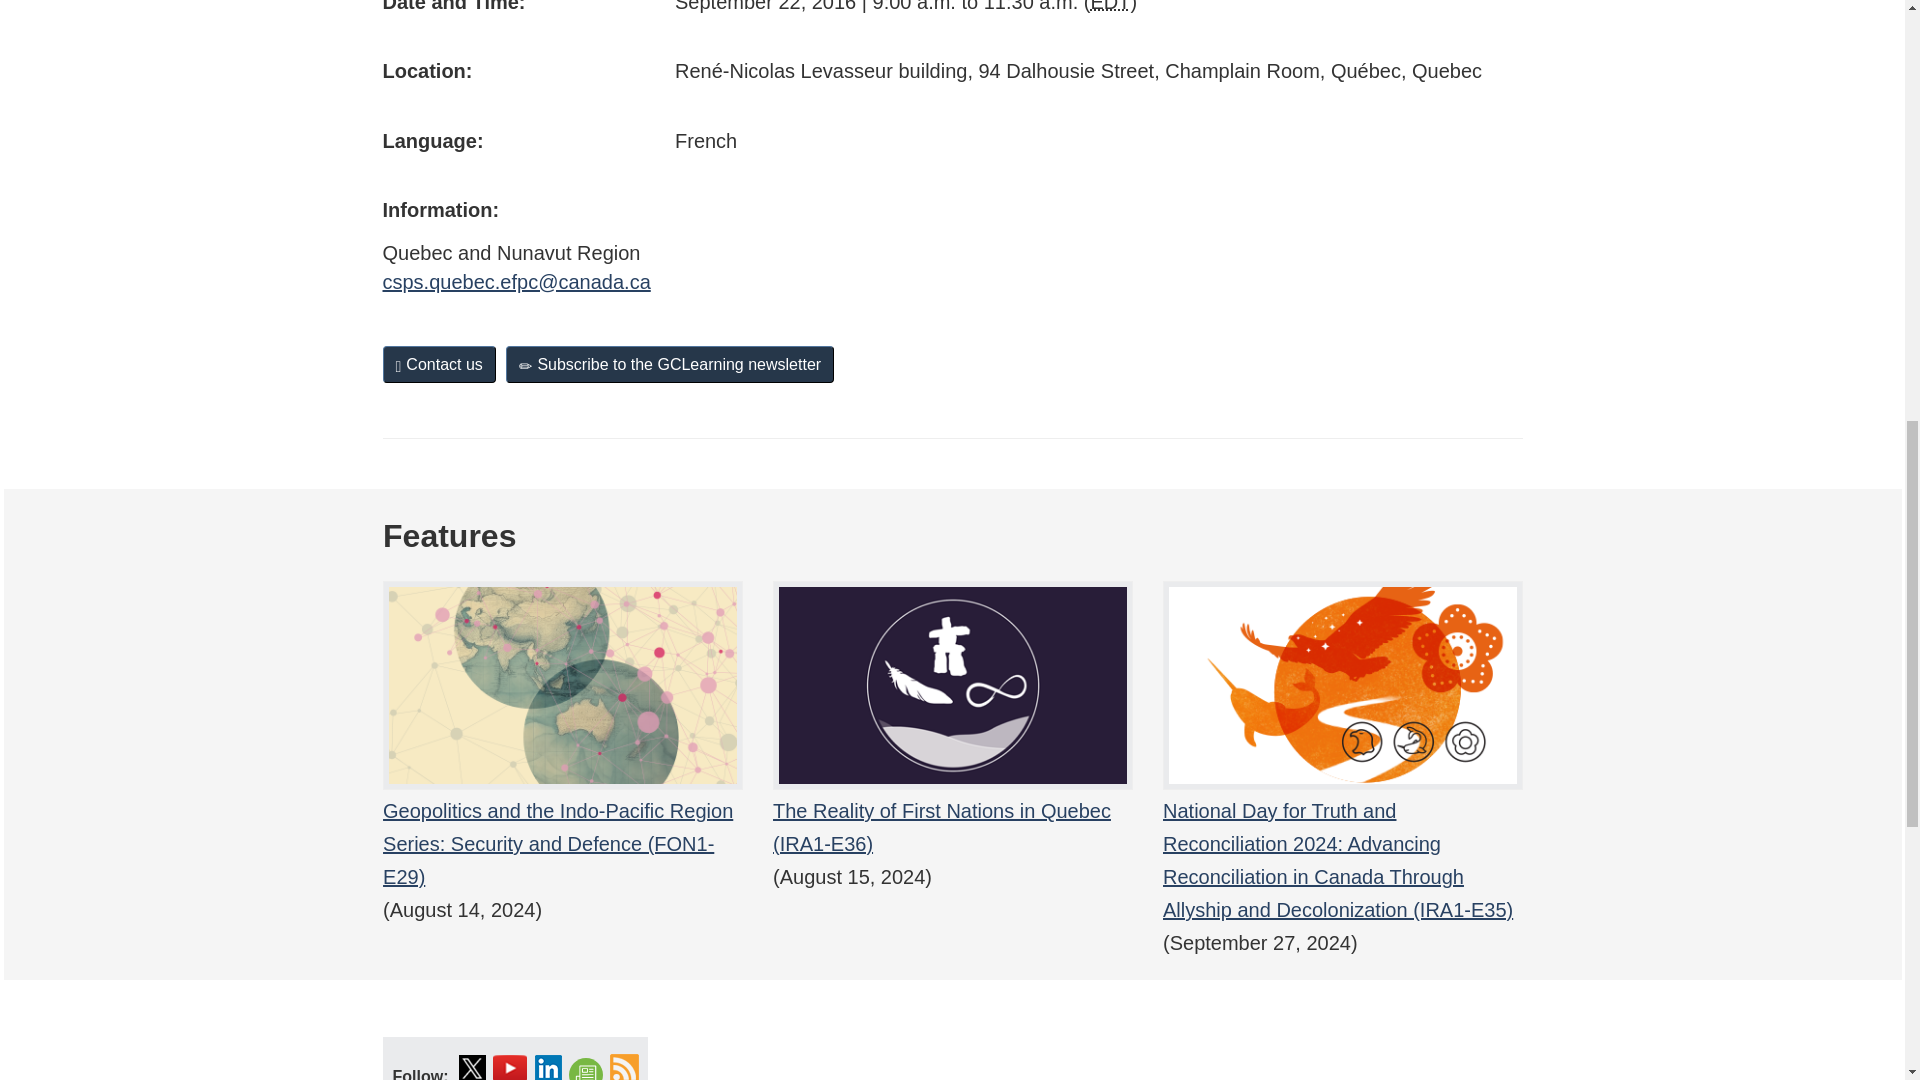 This screenshot has width=1920, height=1080. I want to click on RSS, so click(624, 1064).